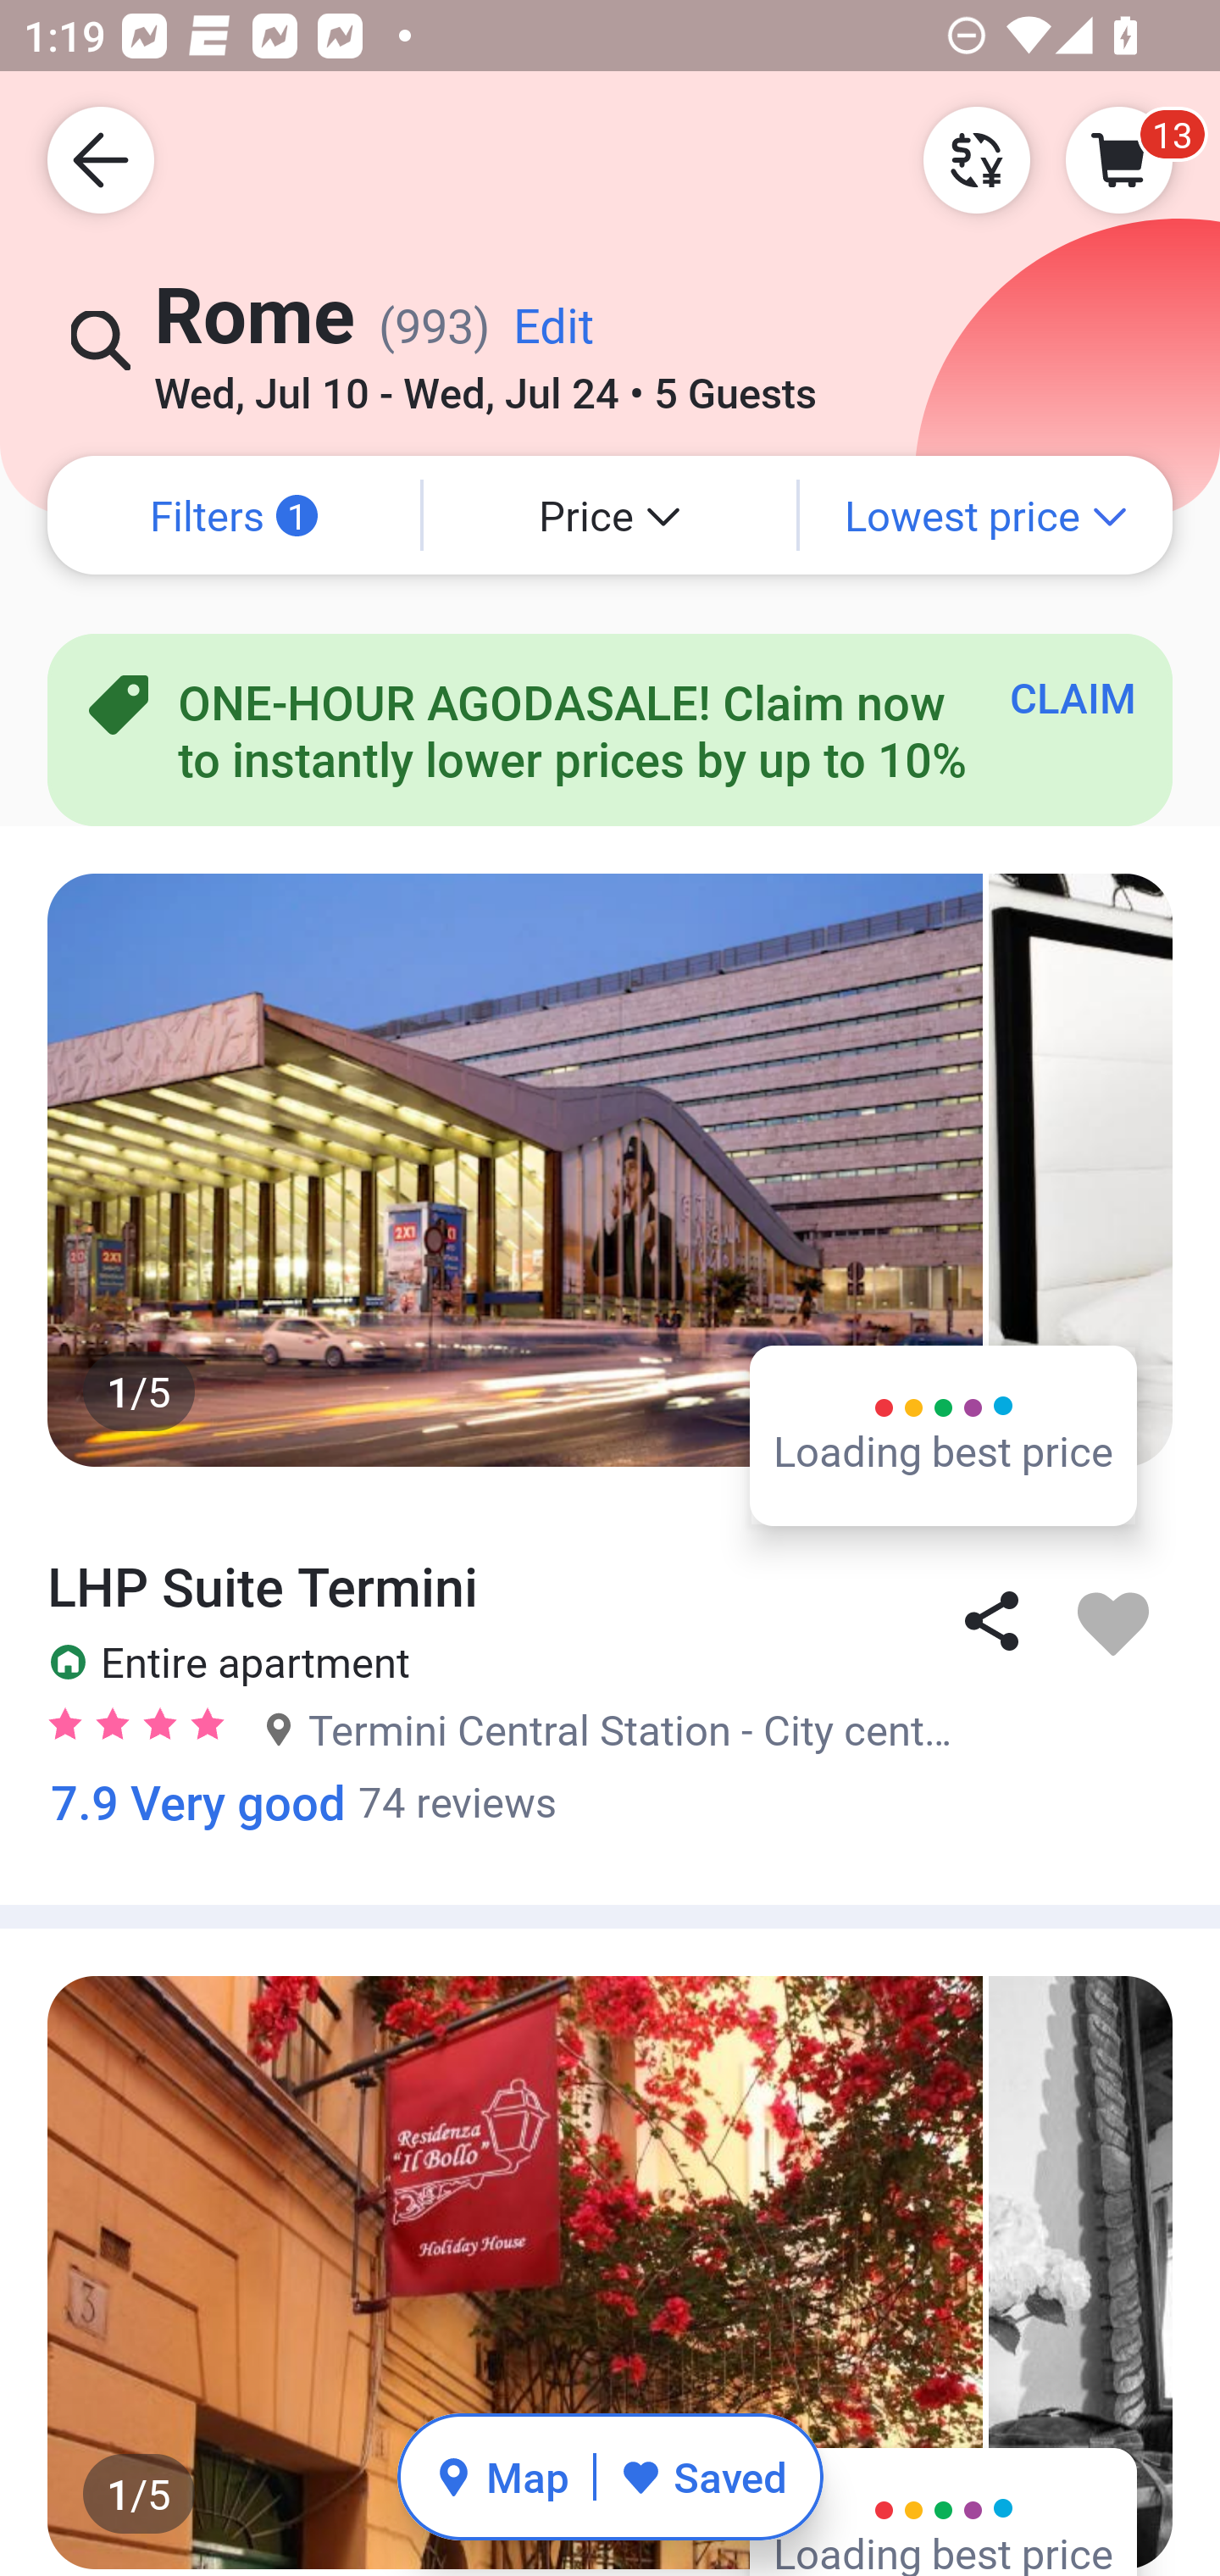 This screenshot has width=1220, height=2576. Describe the element at coordinates (485, 382) in the screenshot. I see `Wed, Jul 10 - Wed, Jul 24 • 5 Guests` at that location.